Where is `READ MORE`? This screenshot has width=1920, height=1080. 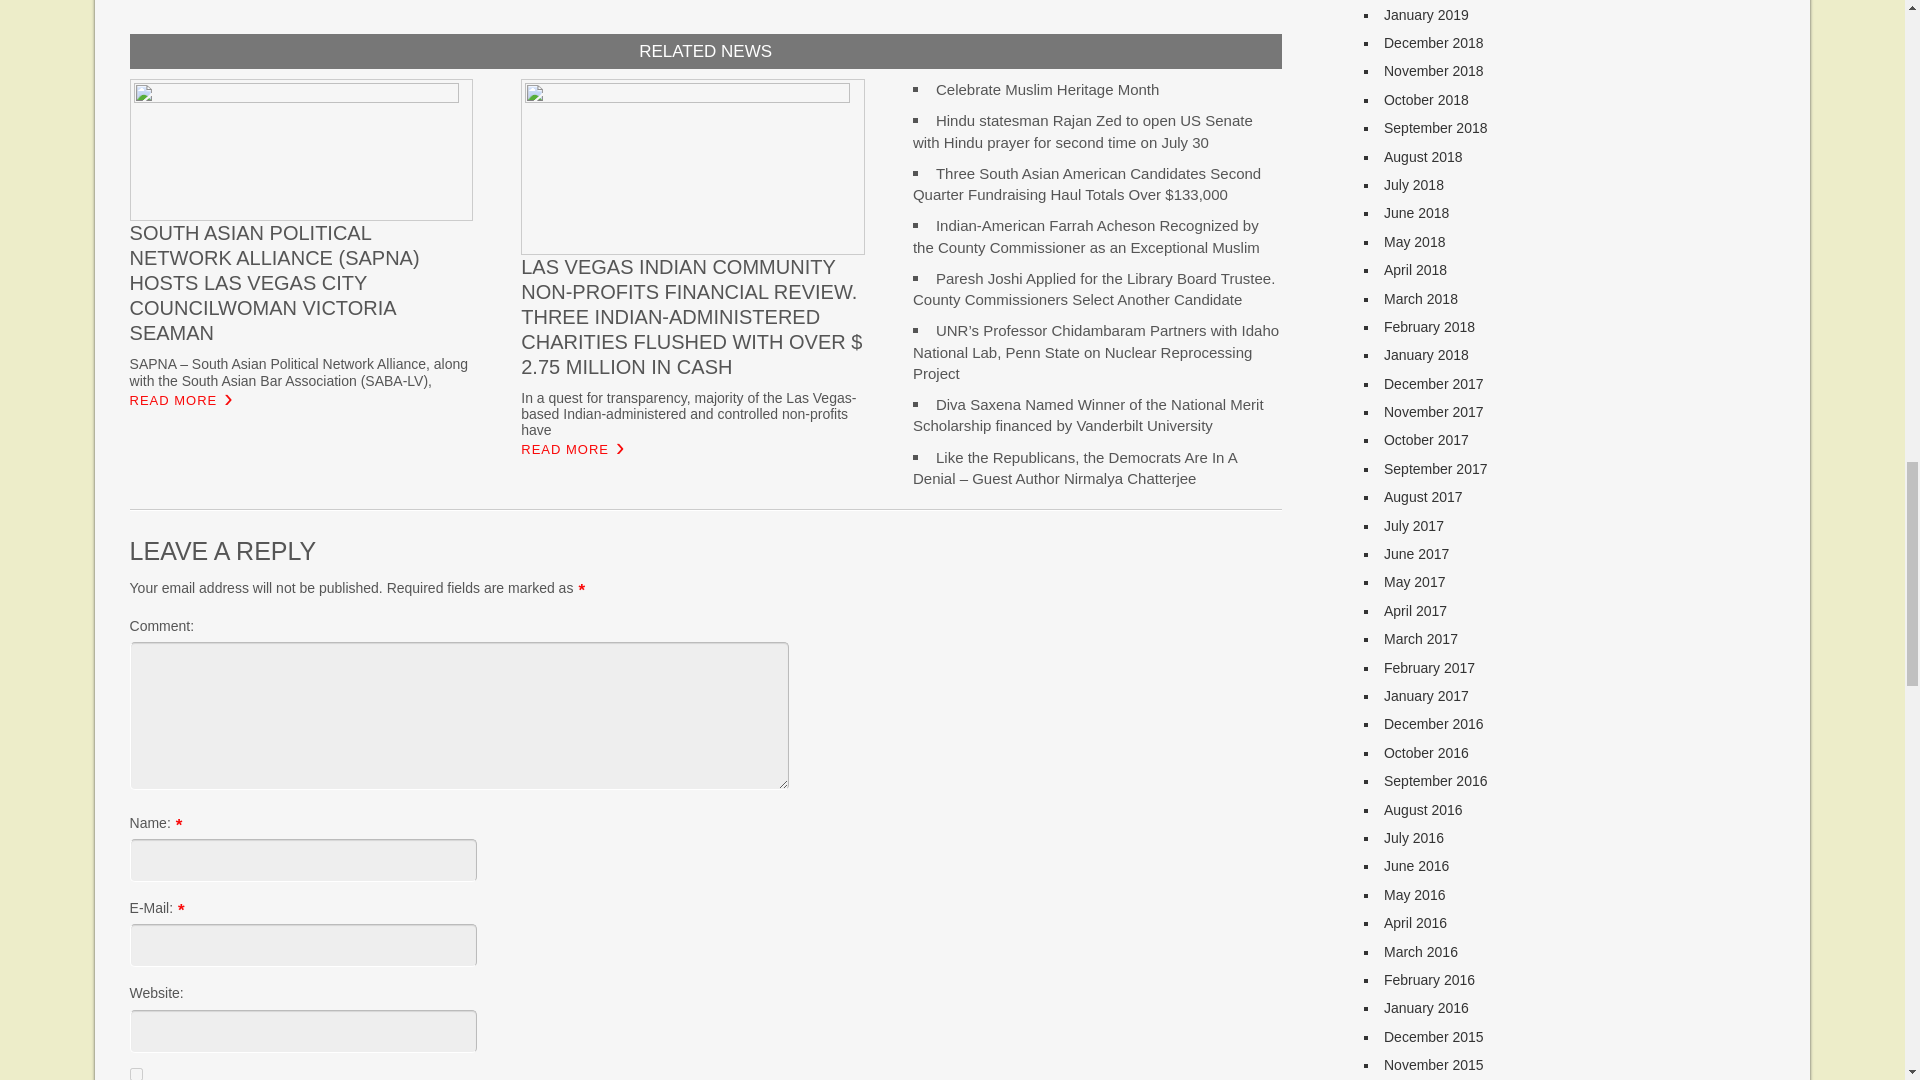
READ MORE is located at coordinates (174, 400).